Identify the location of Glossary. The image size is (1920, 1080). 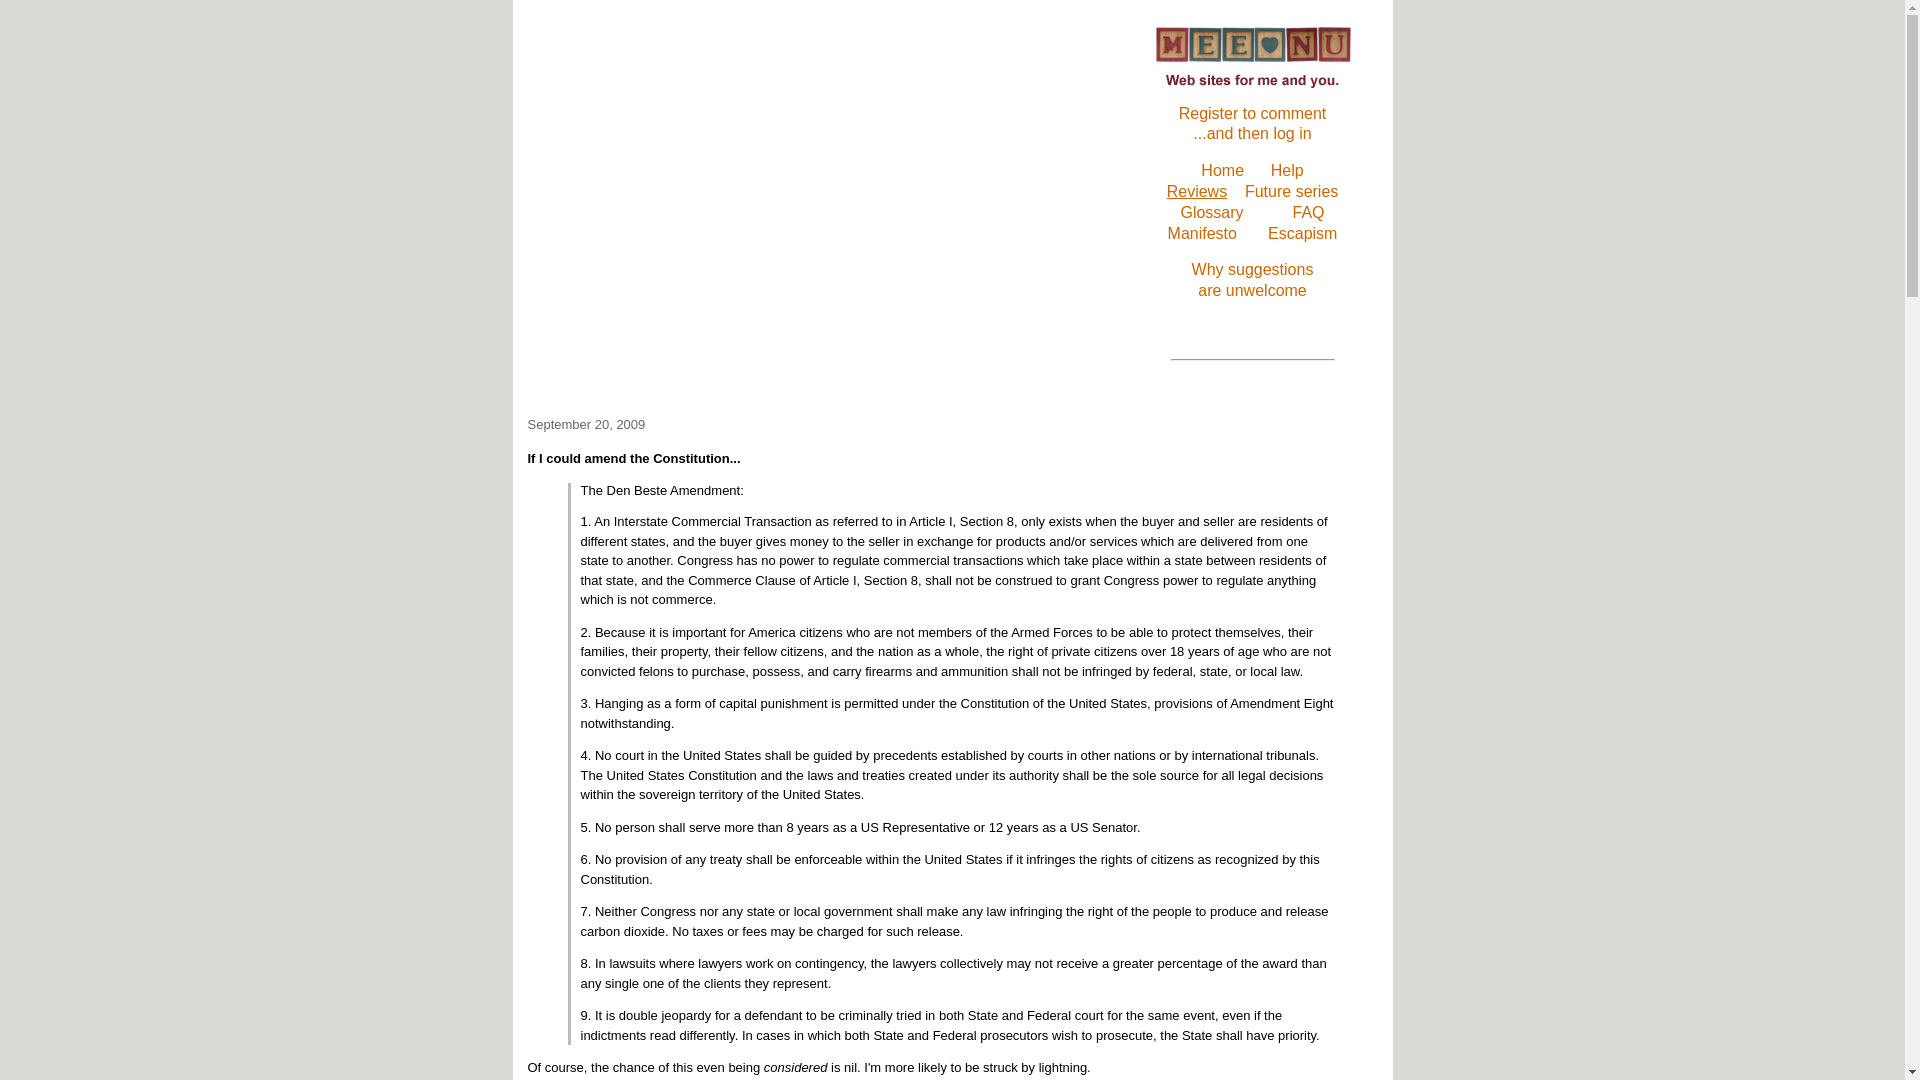
(1211, 212).